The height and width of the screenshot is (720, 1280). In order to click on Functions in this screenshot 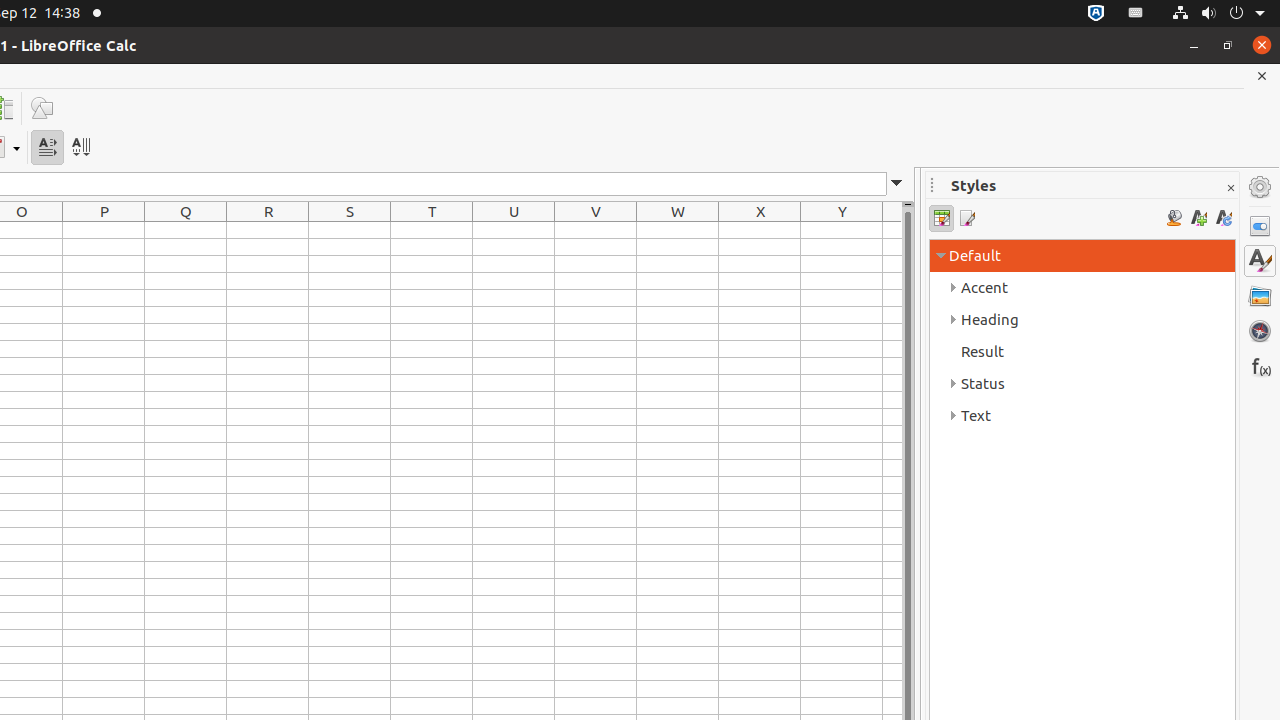, I will do `click(1260, 366)`.